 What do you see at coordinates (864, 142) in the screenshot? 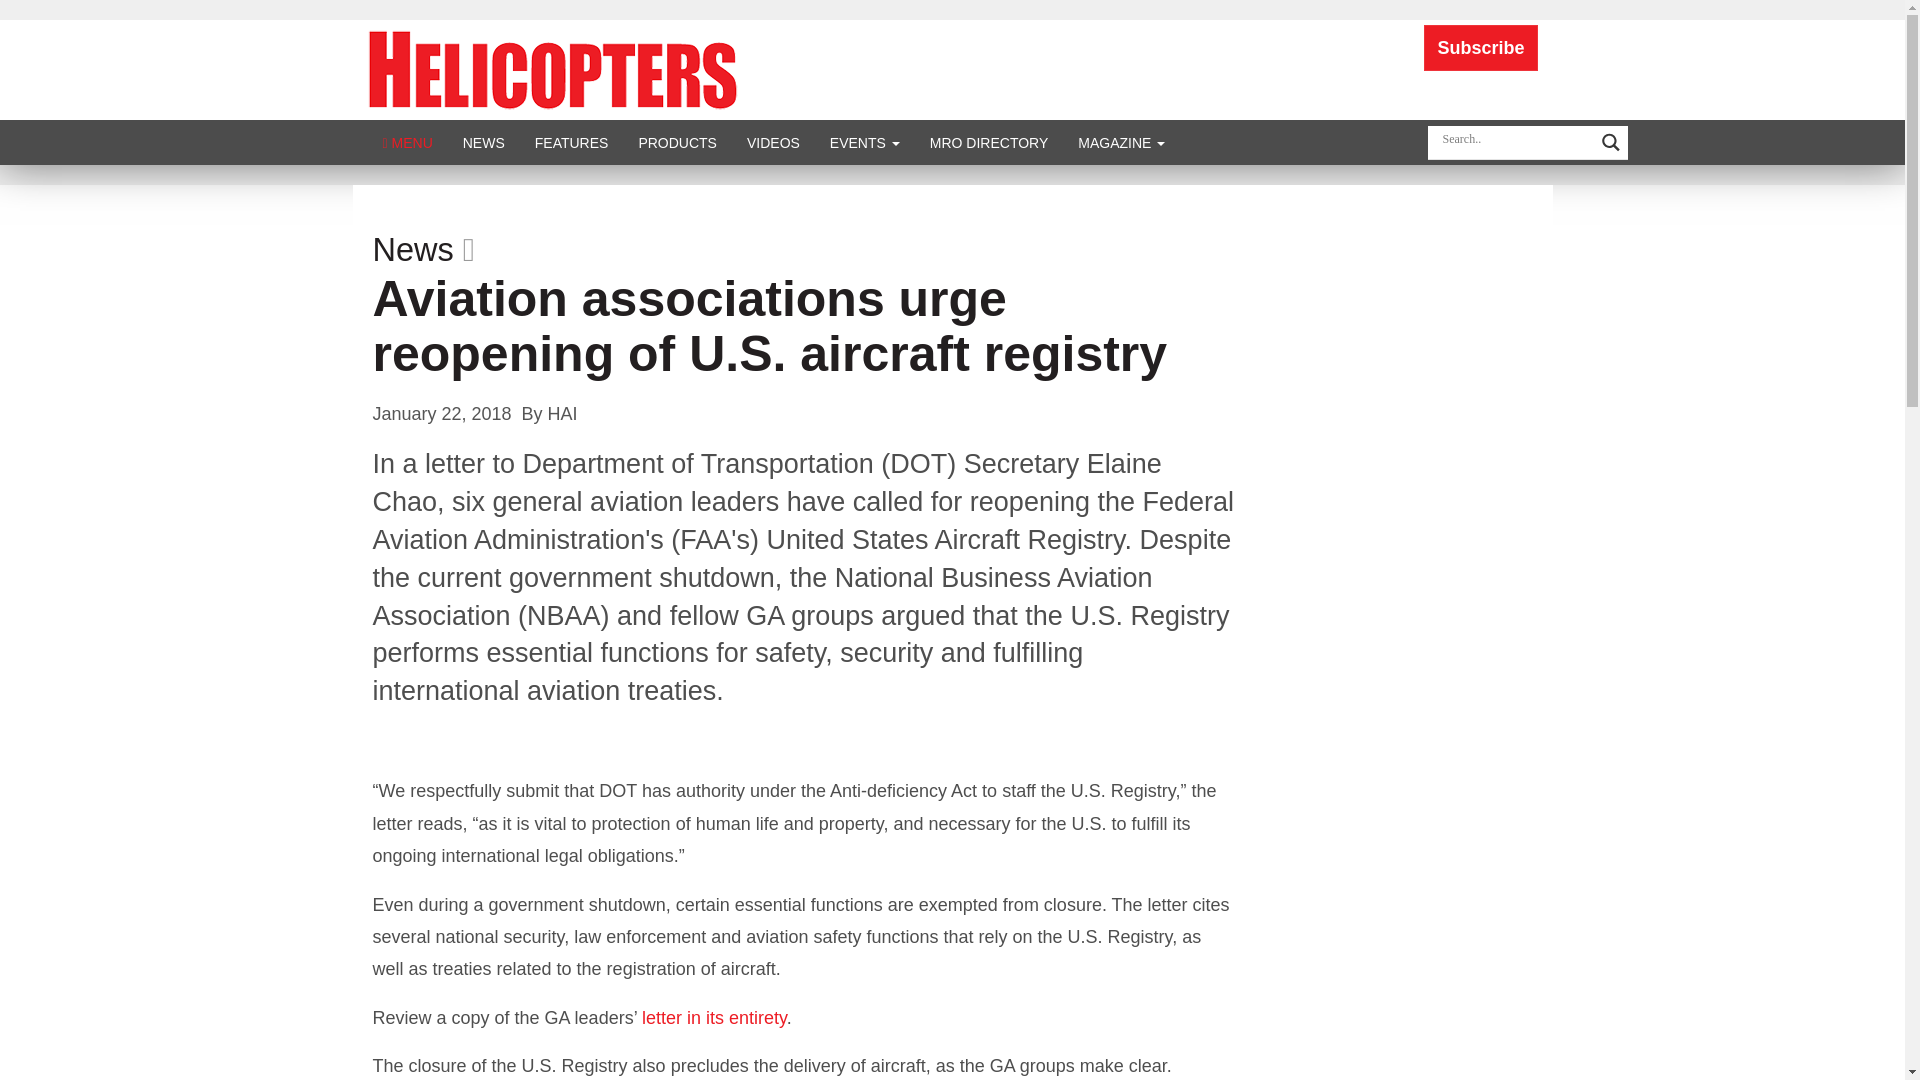
I see `EVENTS` at bounding box center [864, 142].